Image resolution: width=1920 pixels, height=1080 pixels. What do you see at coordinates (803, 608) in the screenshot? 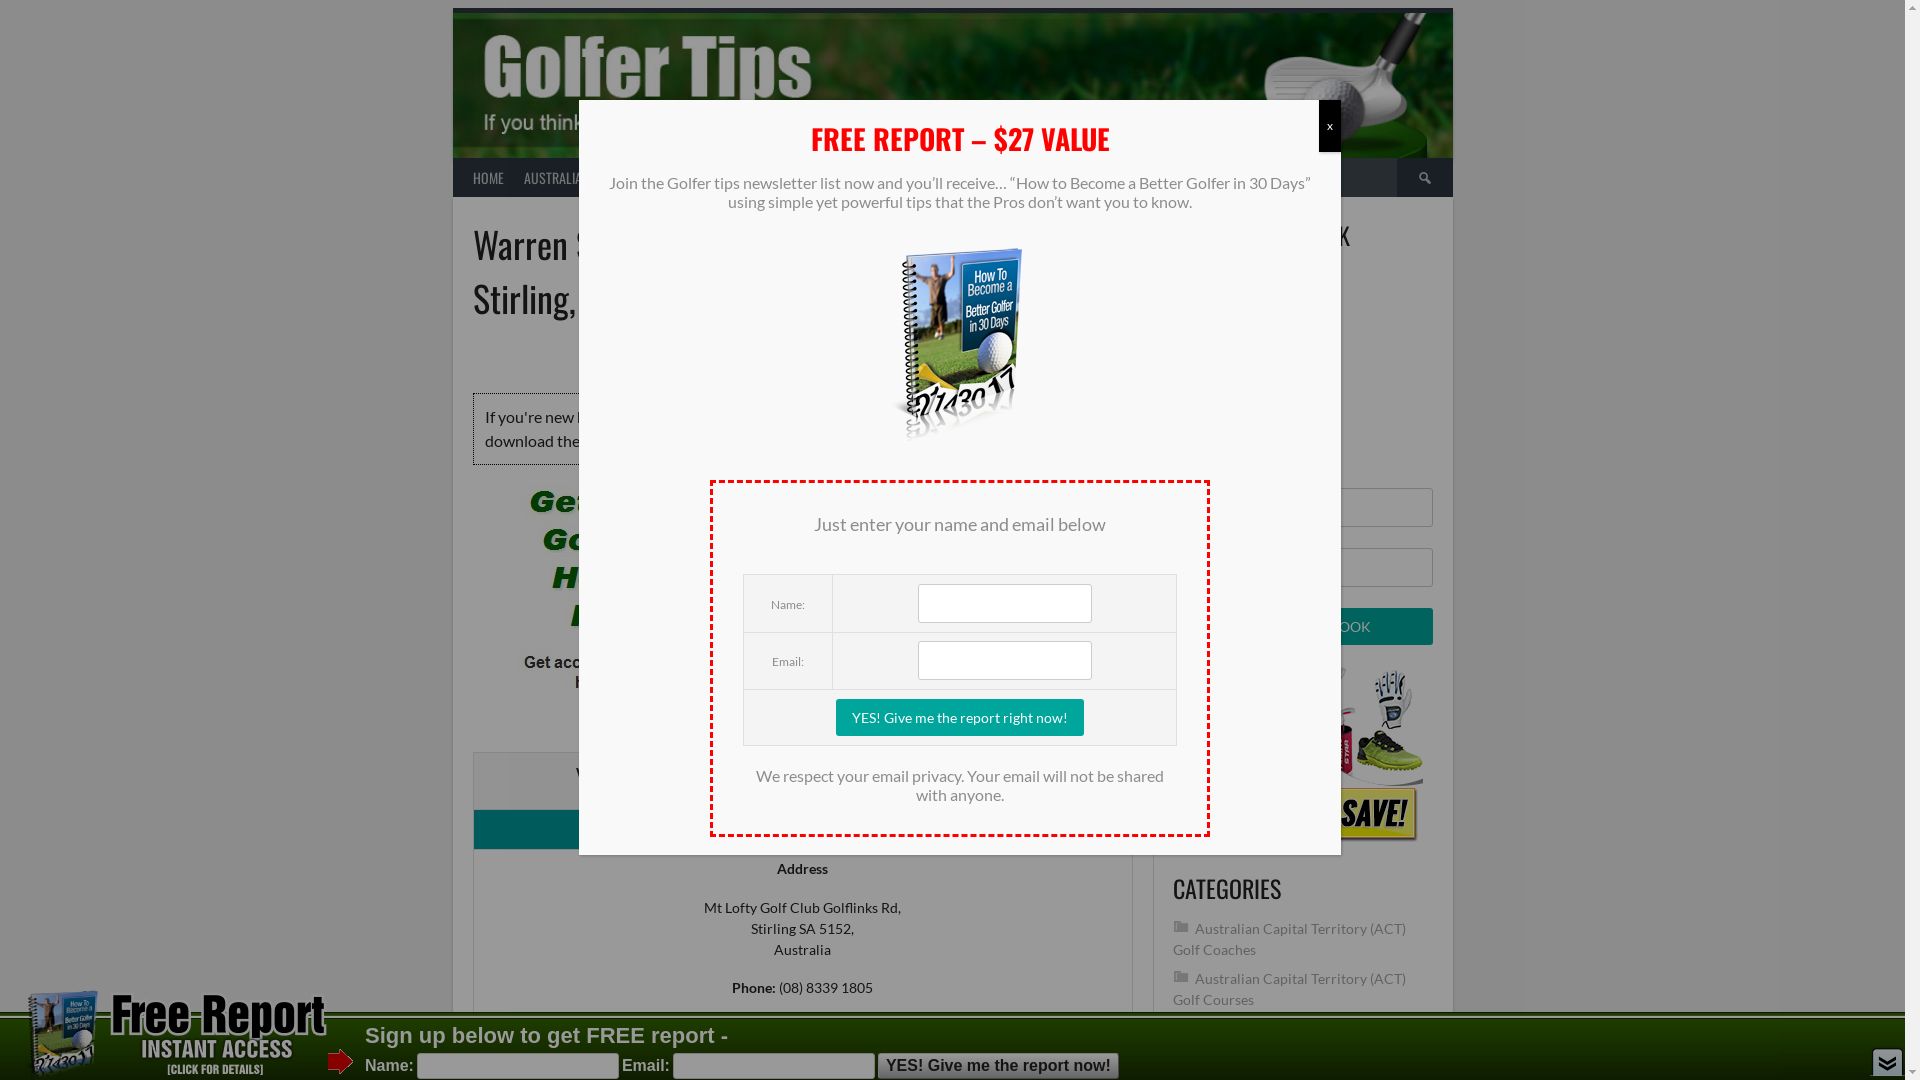
I see `Golfer Tips - Free Golf Tips and Videos` at bounding box center [803, 608].